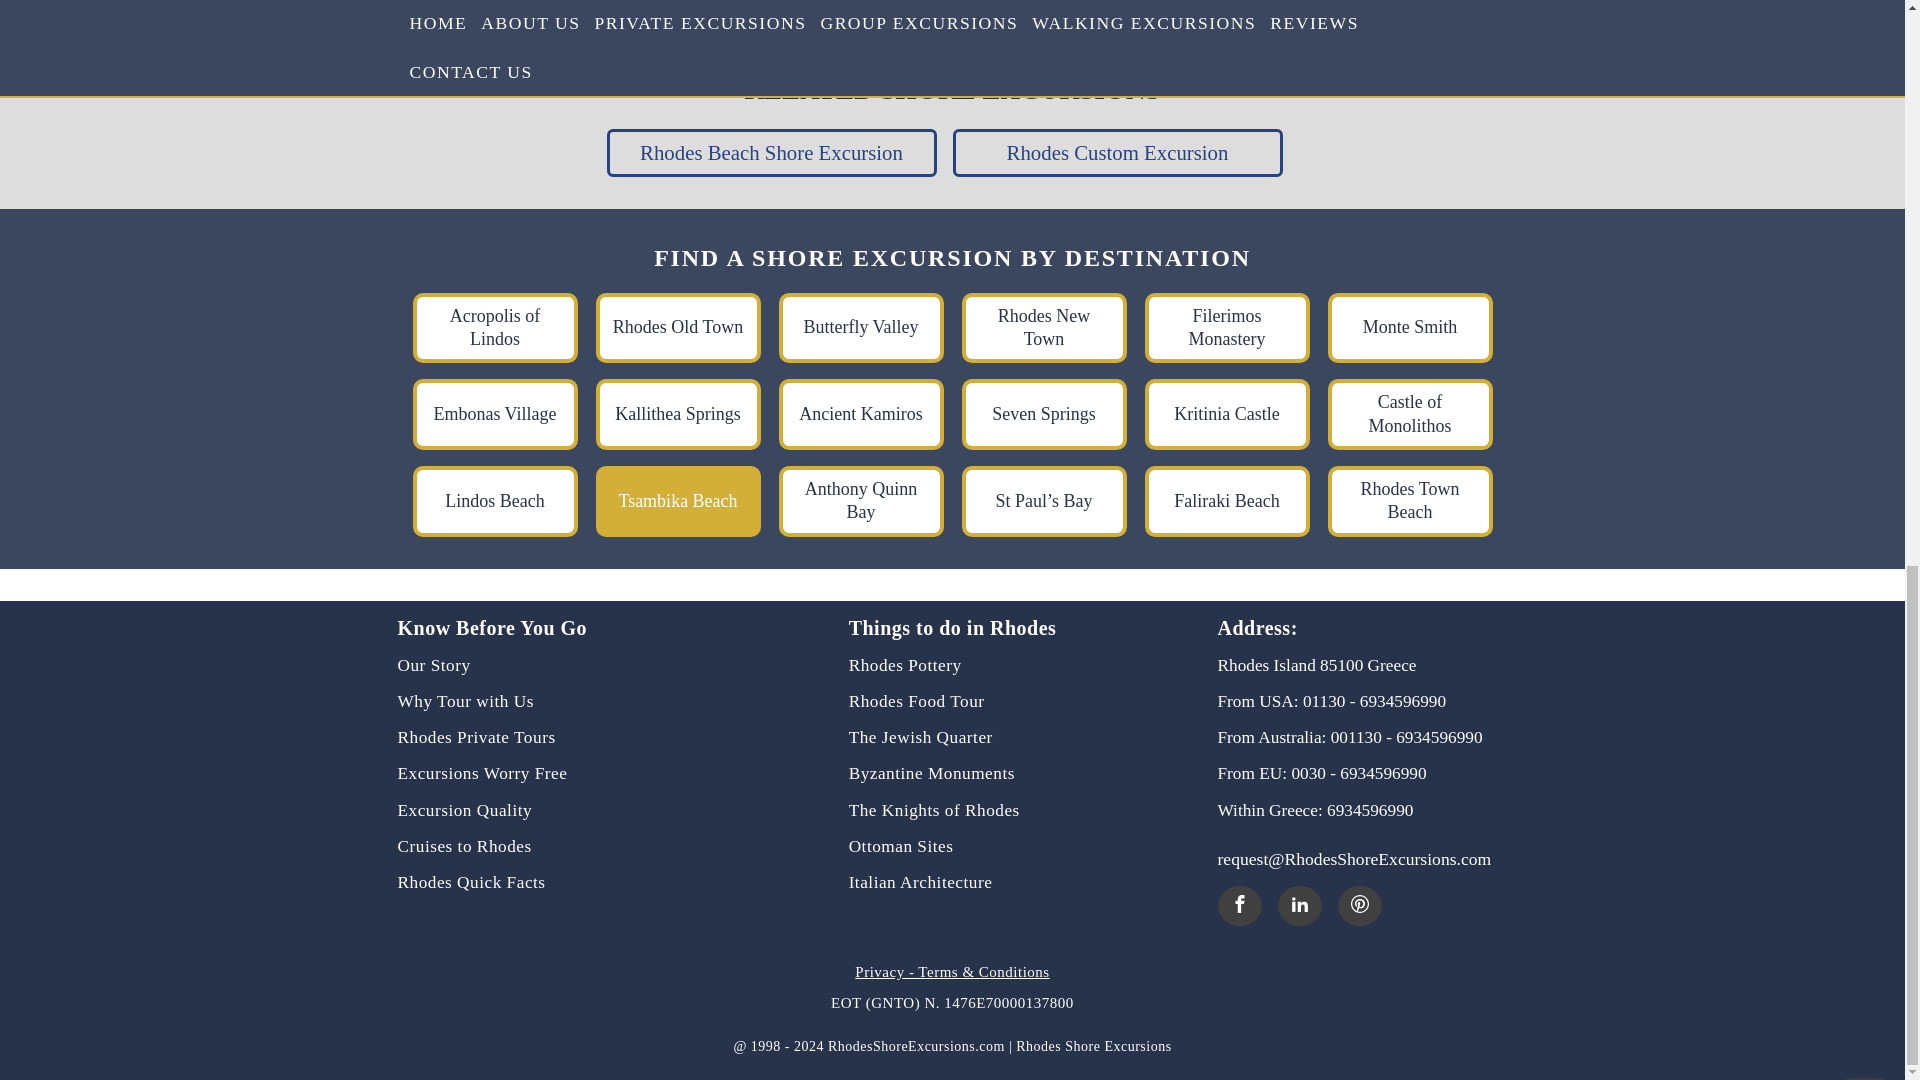 The image size is (1920, 1080). I want to click on Rhodes Custom Excursion, so click(1117, 152).